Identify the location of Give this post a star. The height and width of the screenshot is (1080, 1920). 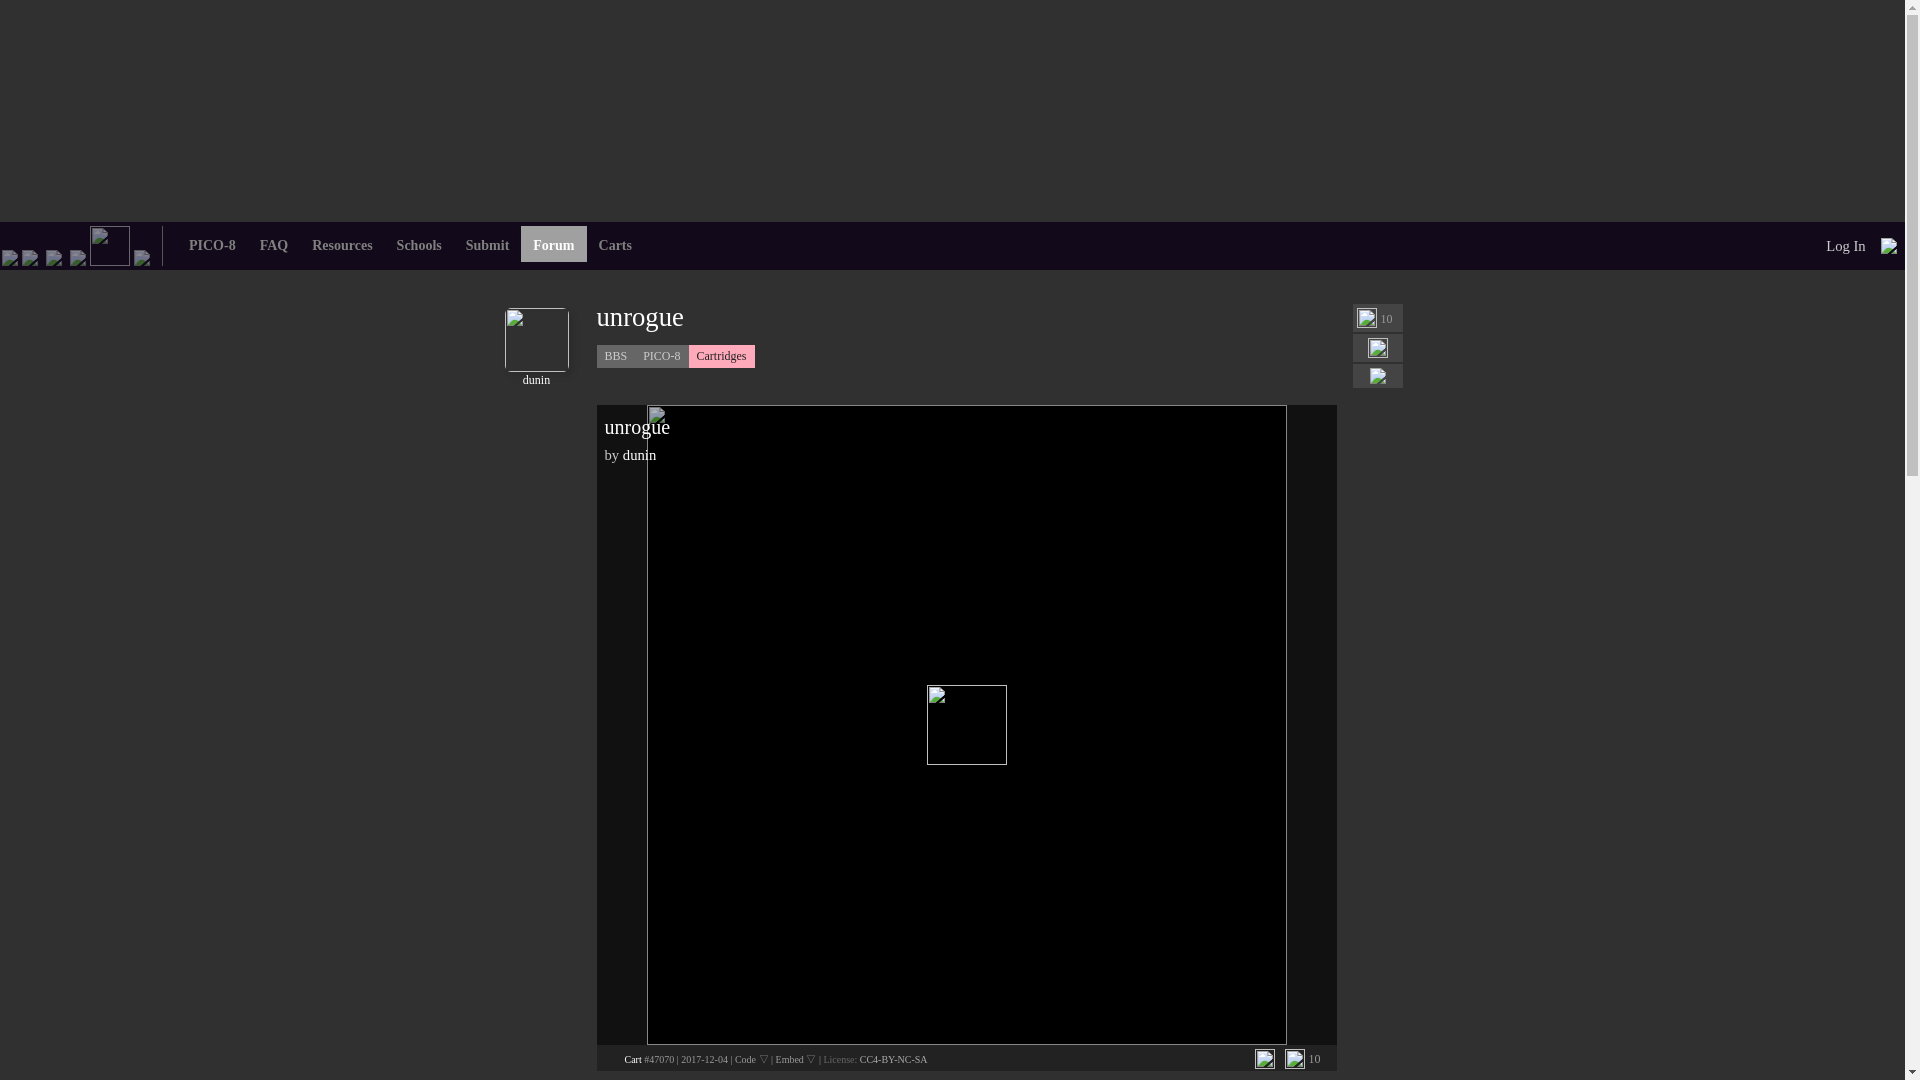
(1294, 1058).